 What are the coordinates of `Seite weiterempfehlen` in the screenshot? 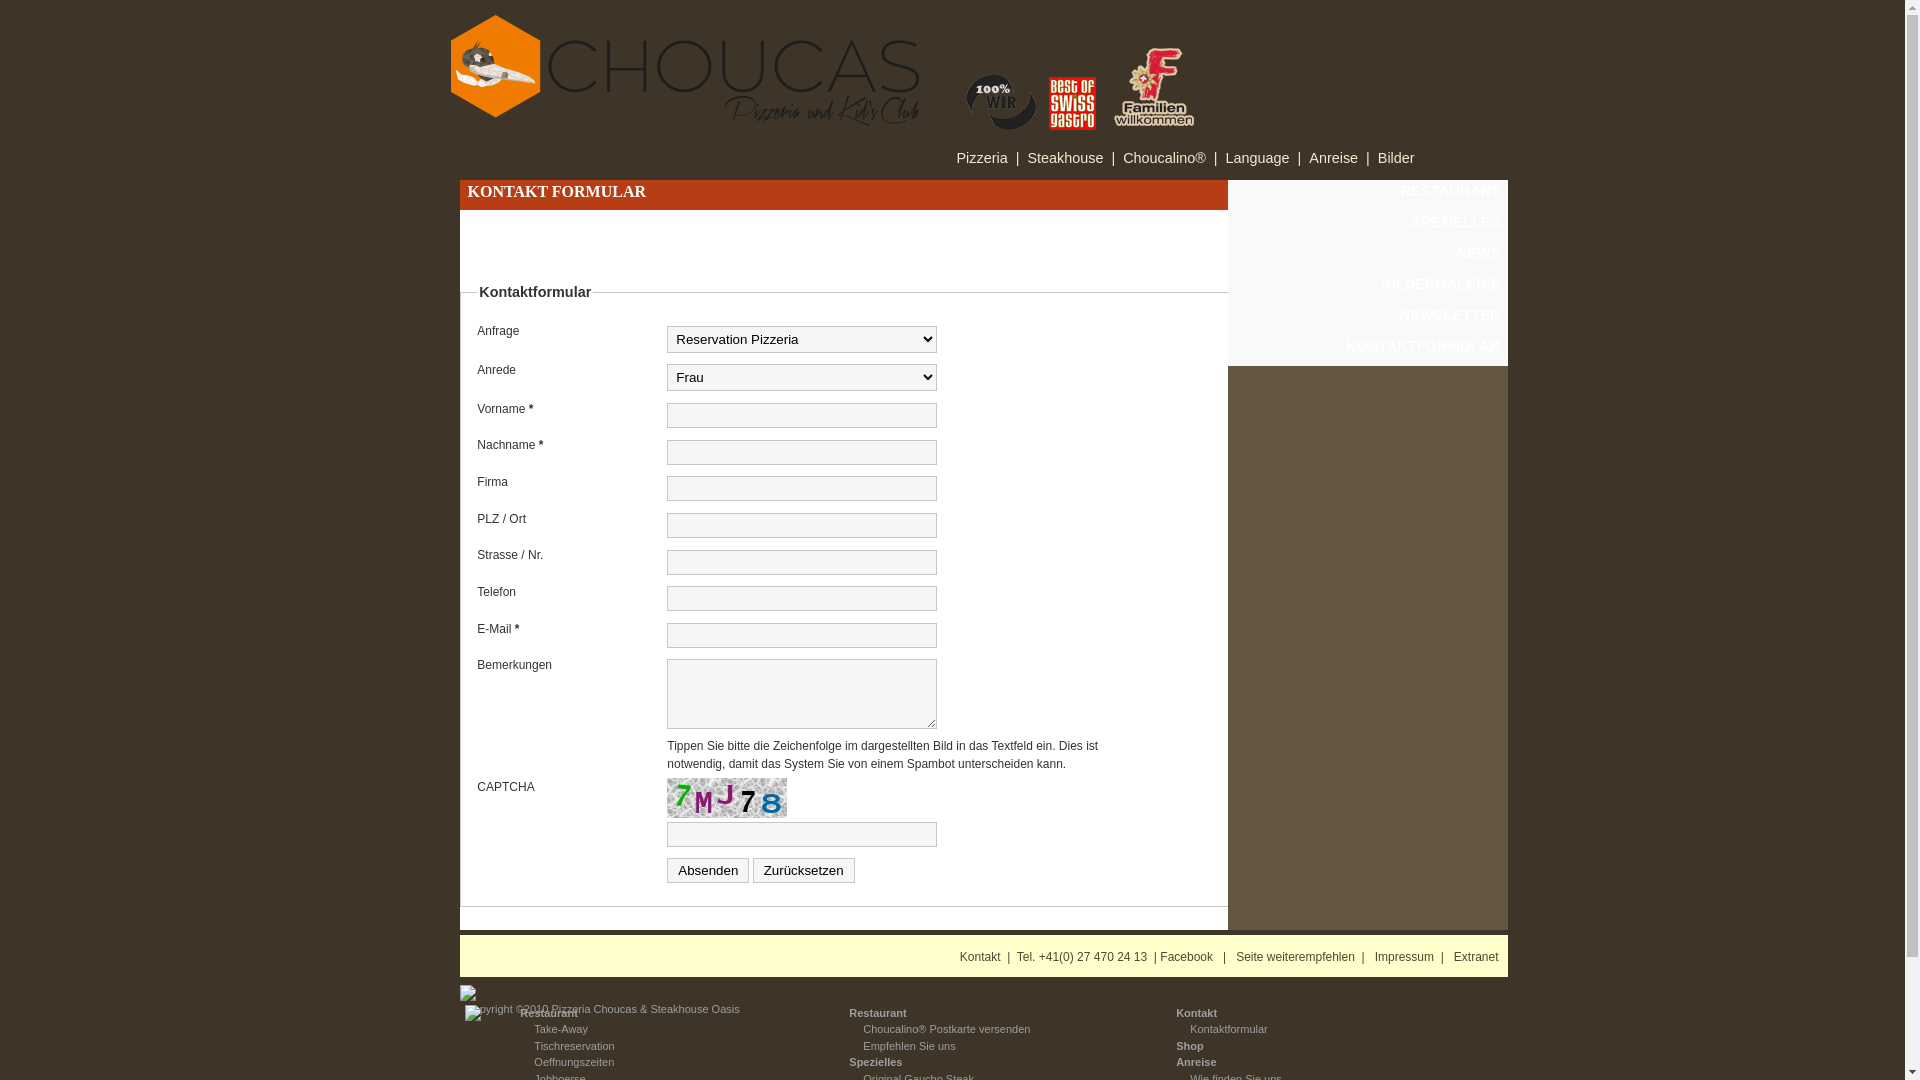 It's located at (1296, 957).